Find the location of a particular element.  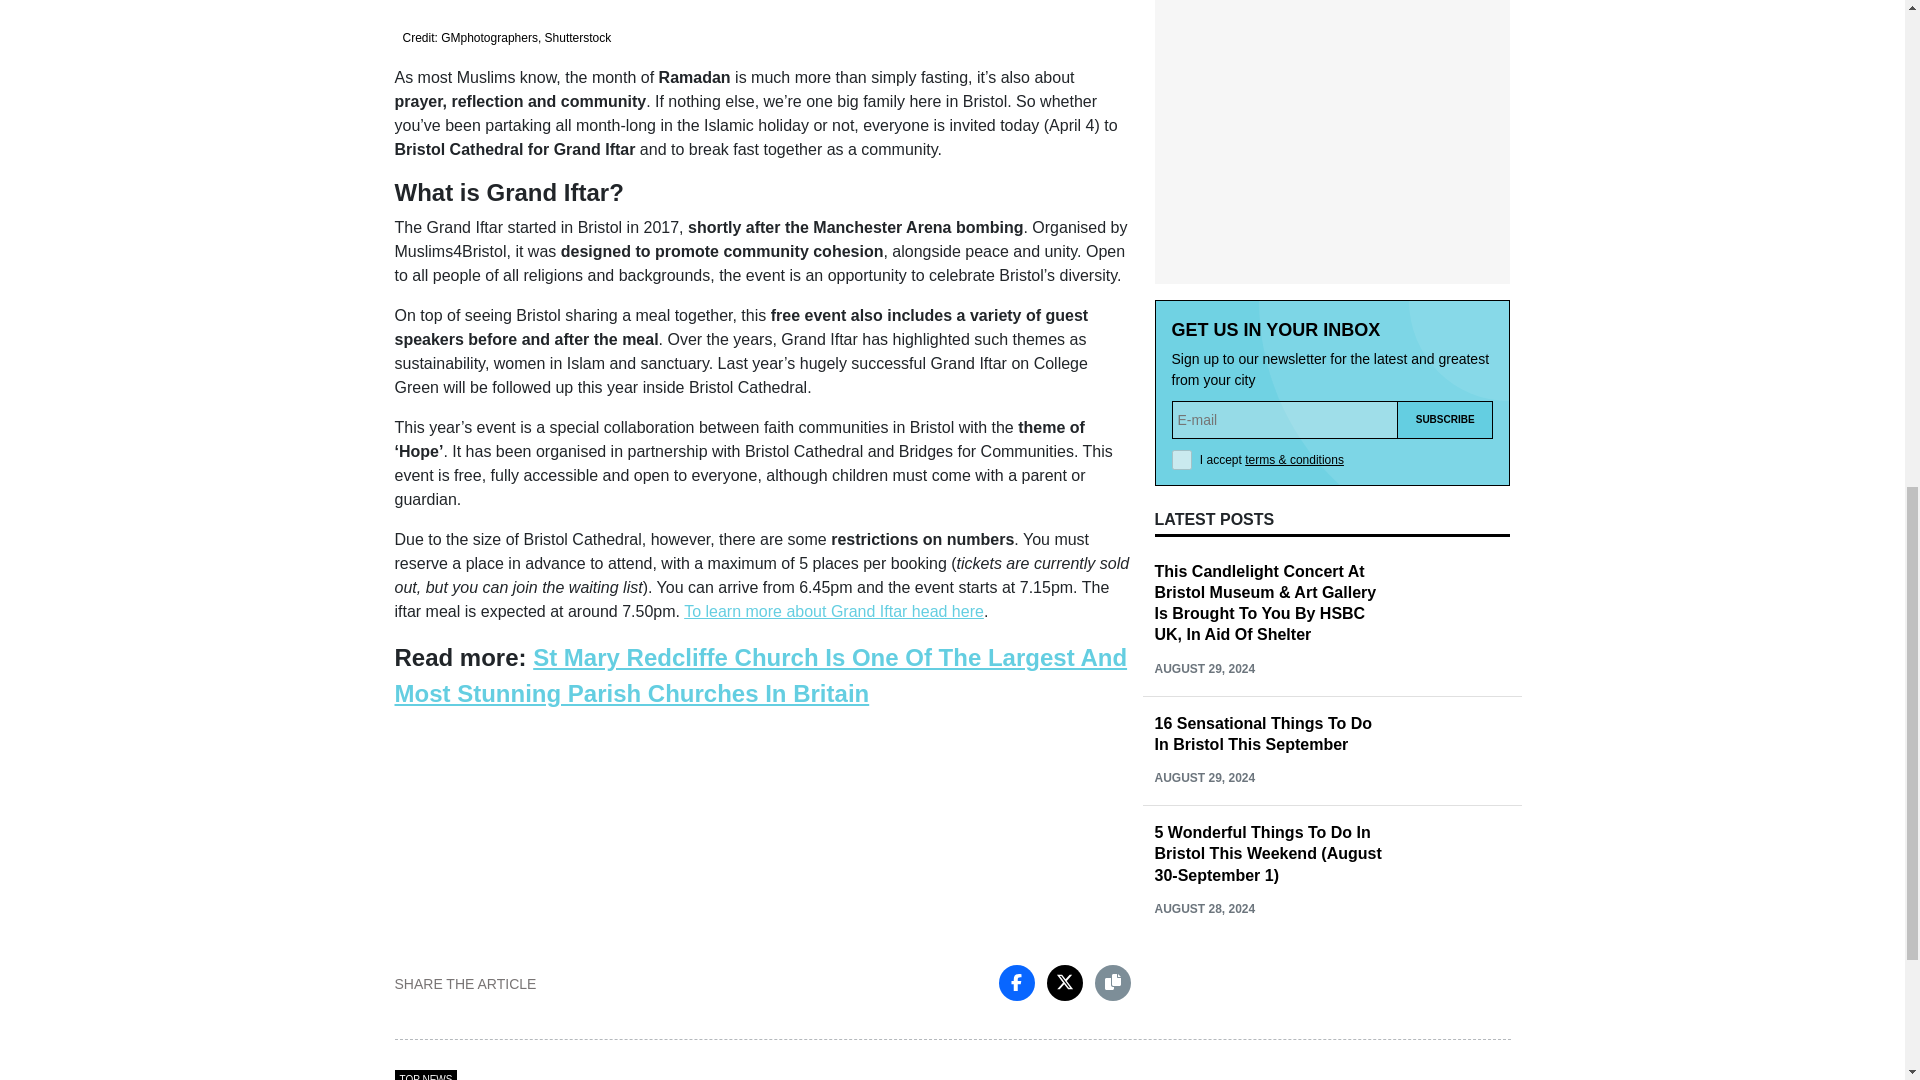

1 is located at coordinates (1182, 460).